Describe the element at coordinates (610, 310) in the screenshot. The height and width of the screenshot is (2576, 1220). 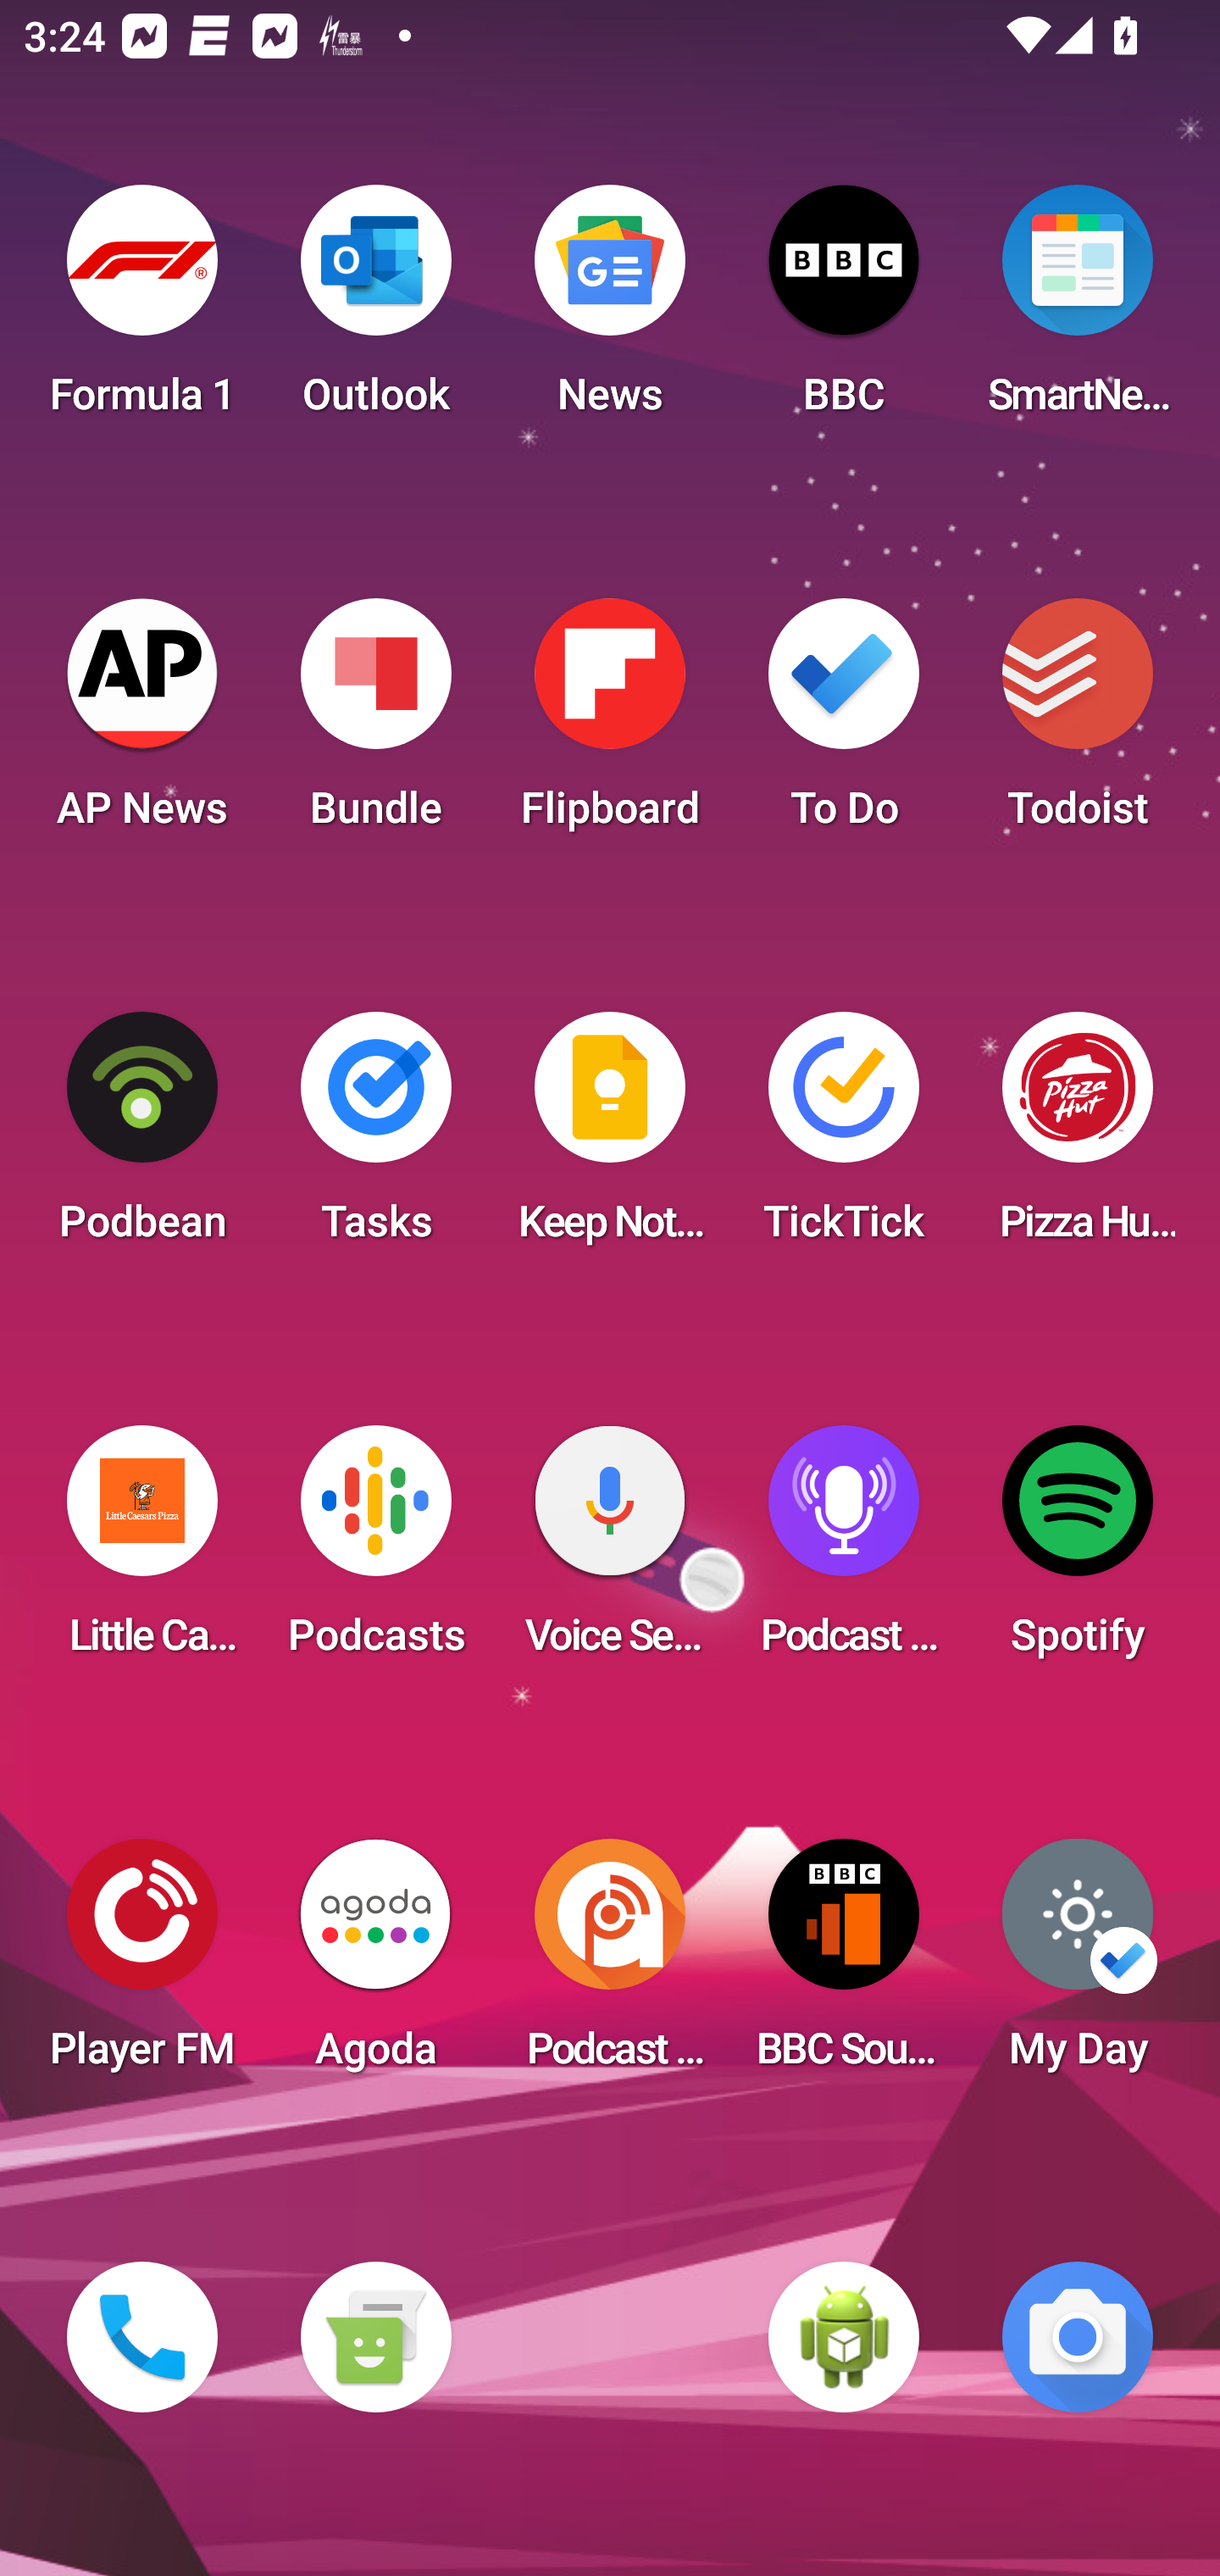
I see `News` at that location.